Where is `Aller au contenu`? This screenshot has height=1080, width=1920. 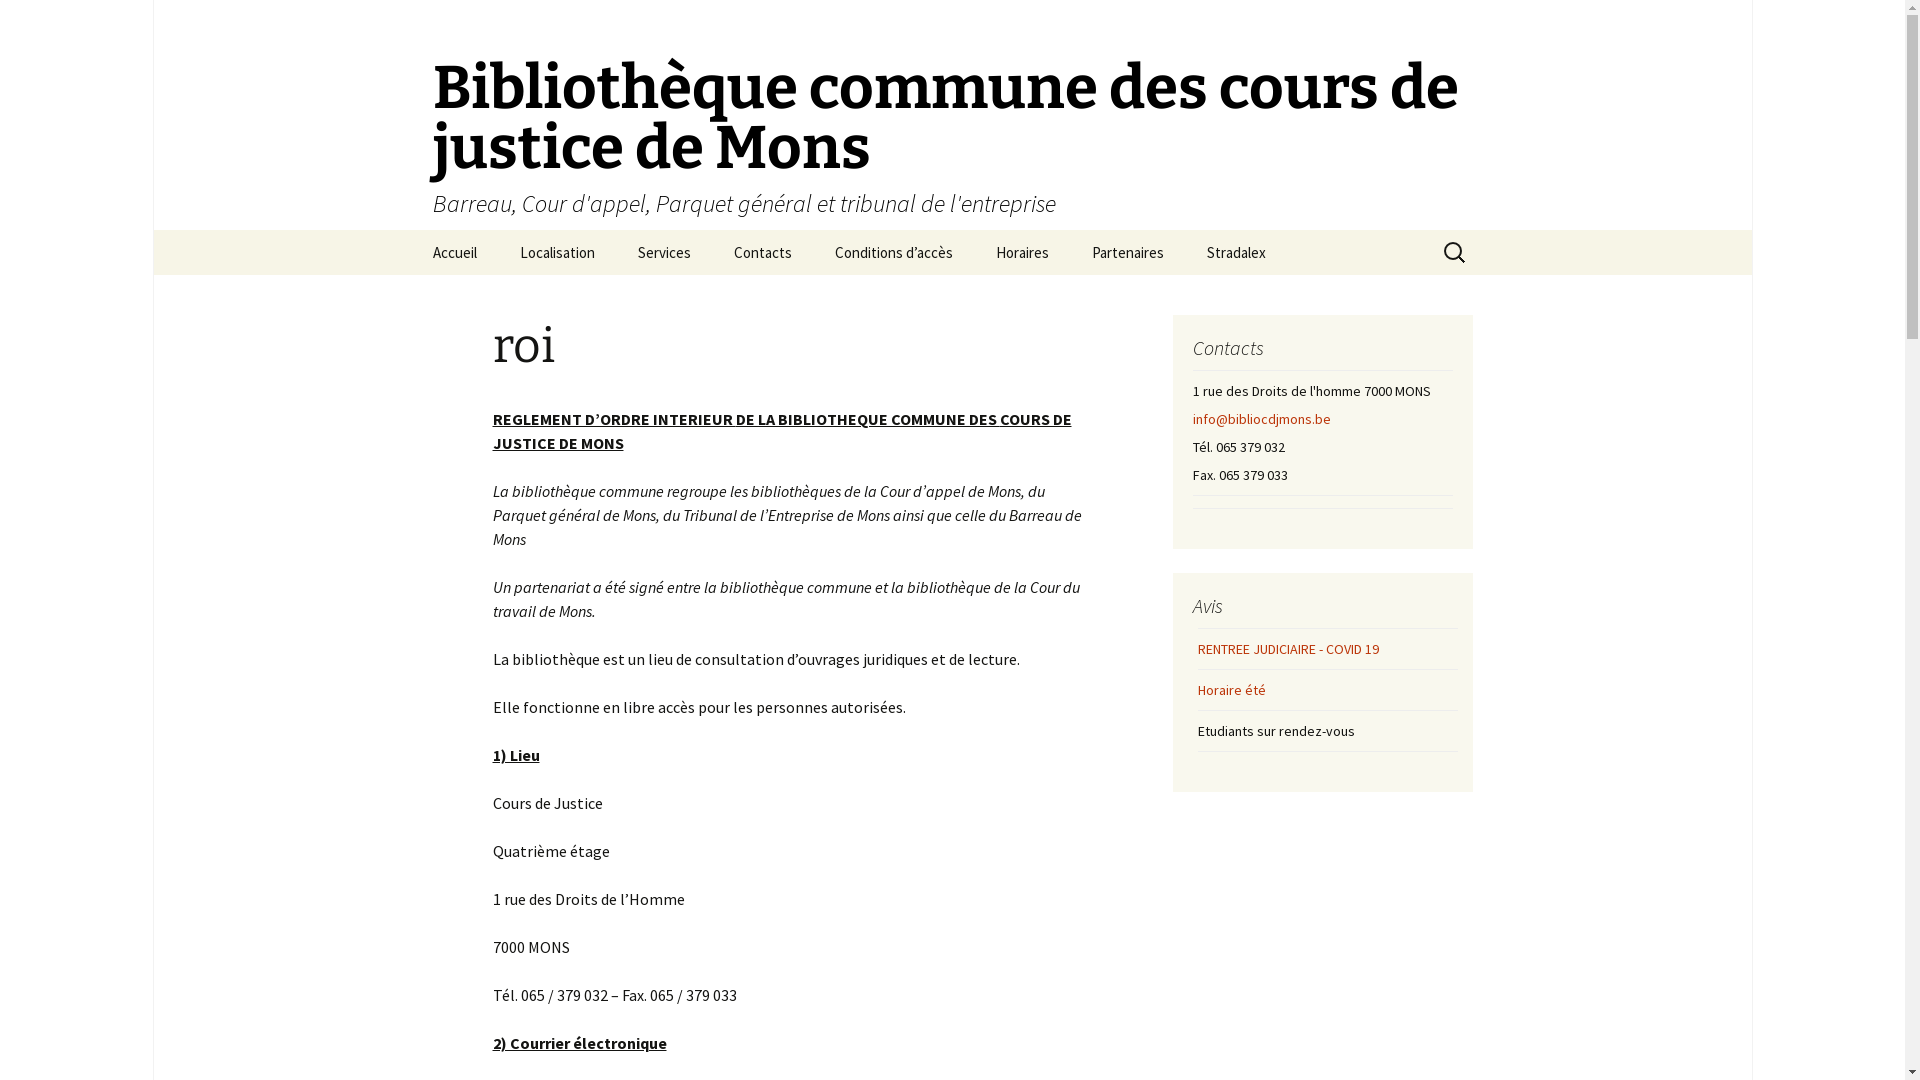 Aller au contenu is located at coordinates (412, 230).